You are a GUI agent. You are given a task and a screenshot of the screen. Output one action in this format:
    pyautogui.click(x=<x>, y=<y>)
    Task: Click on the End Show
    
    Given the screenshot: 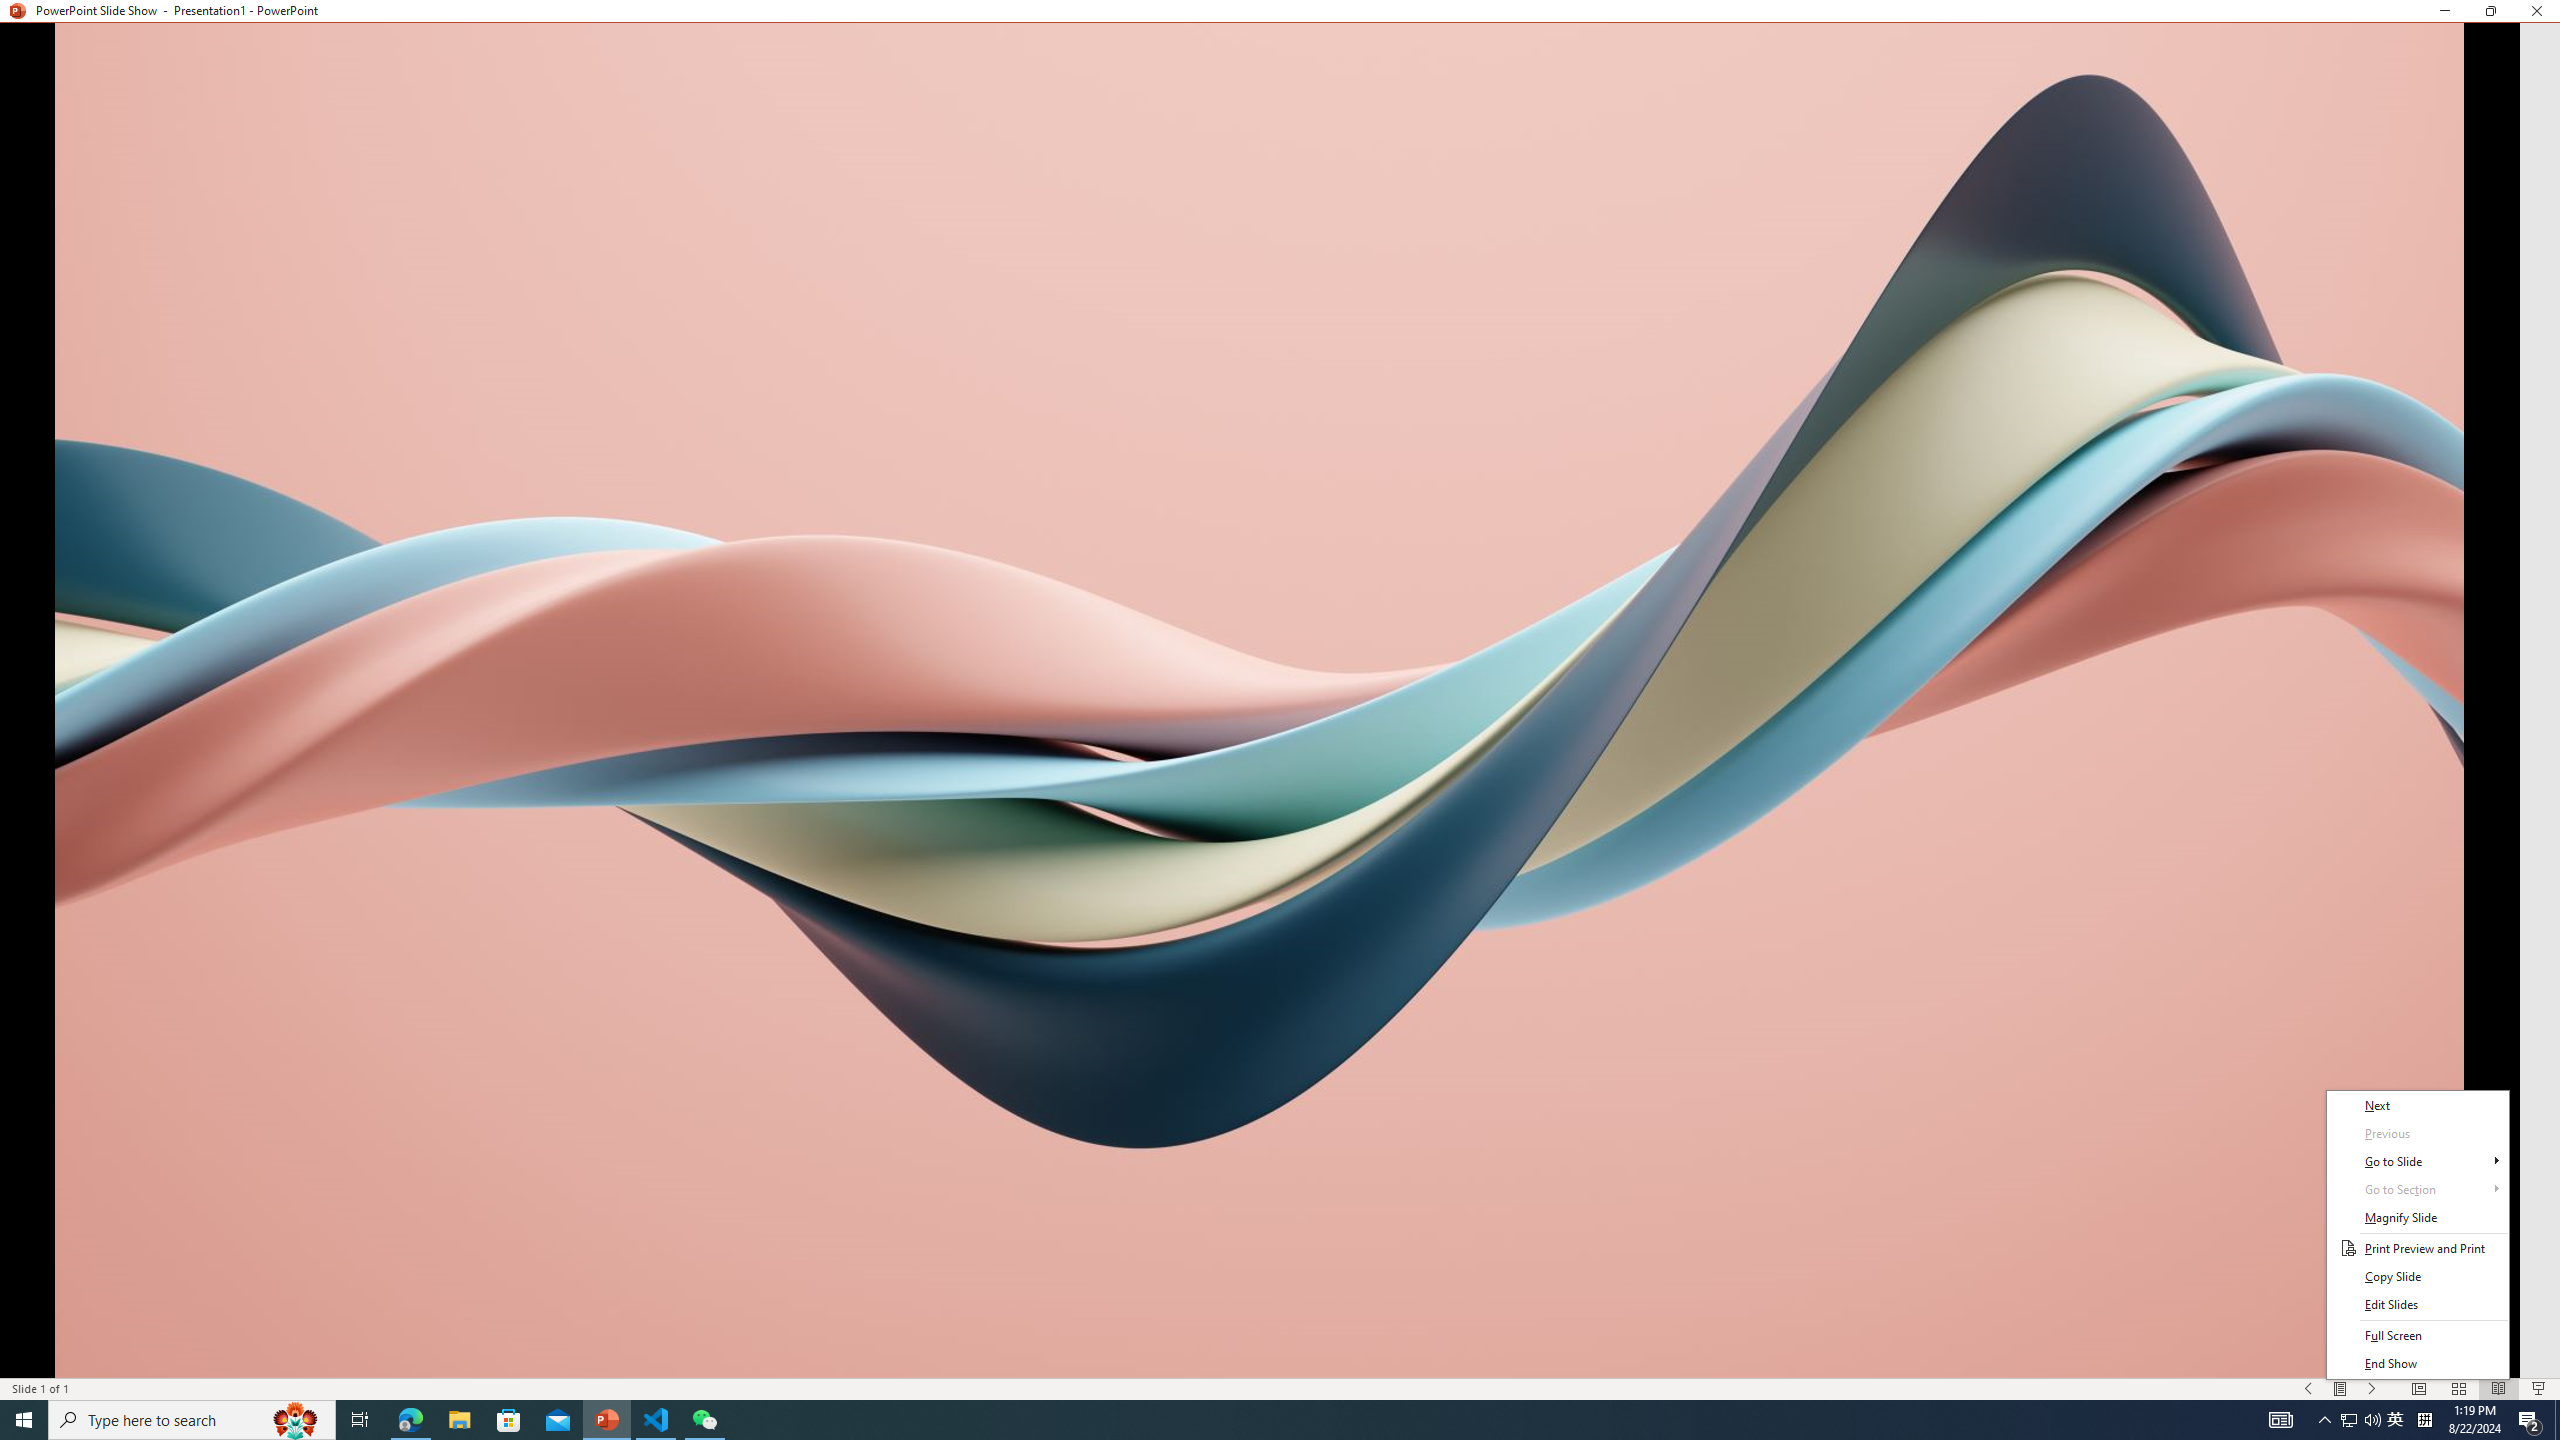 What is the action you would take?
    pyautogui.click(x=2418, y=1364)
    